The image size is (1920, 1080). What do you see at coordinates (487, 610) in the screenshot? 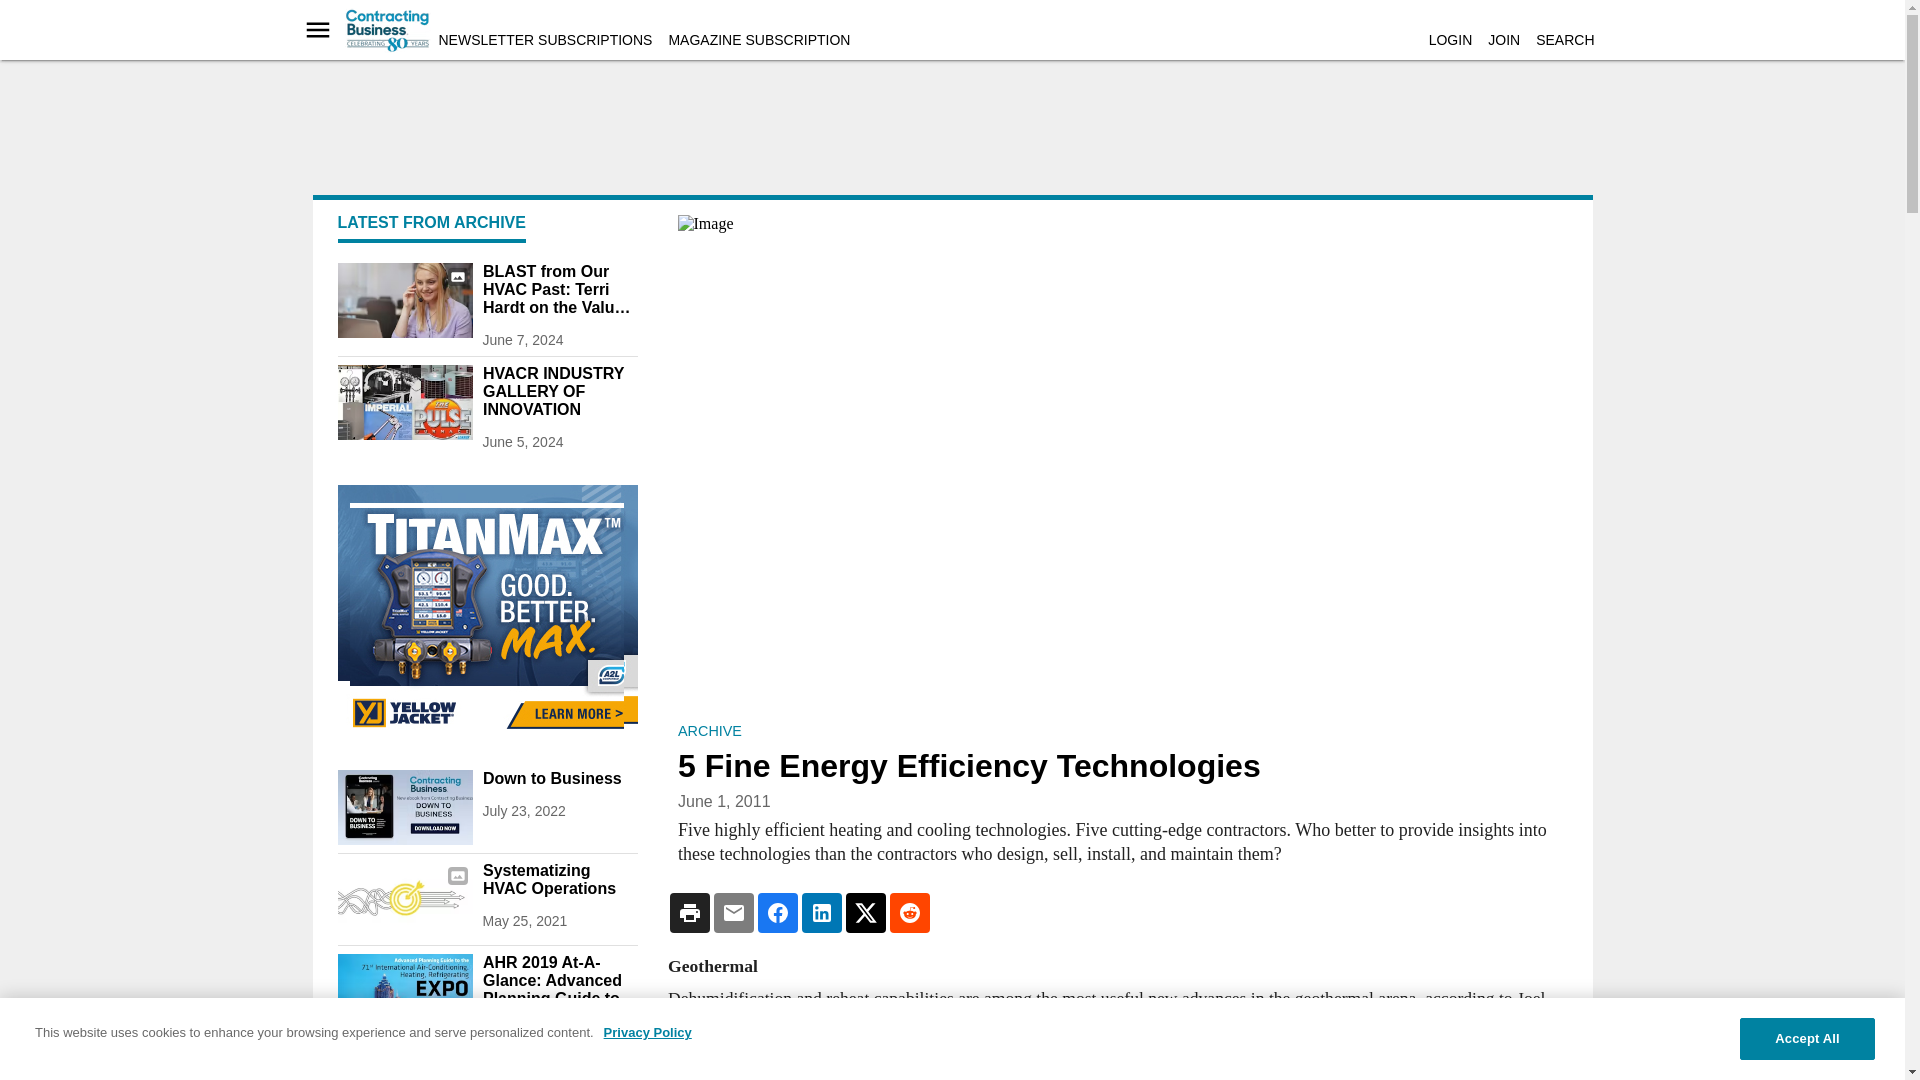
I see `3rd party ad content` at bounding box center [487, 610].